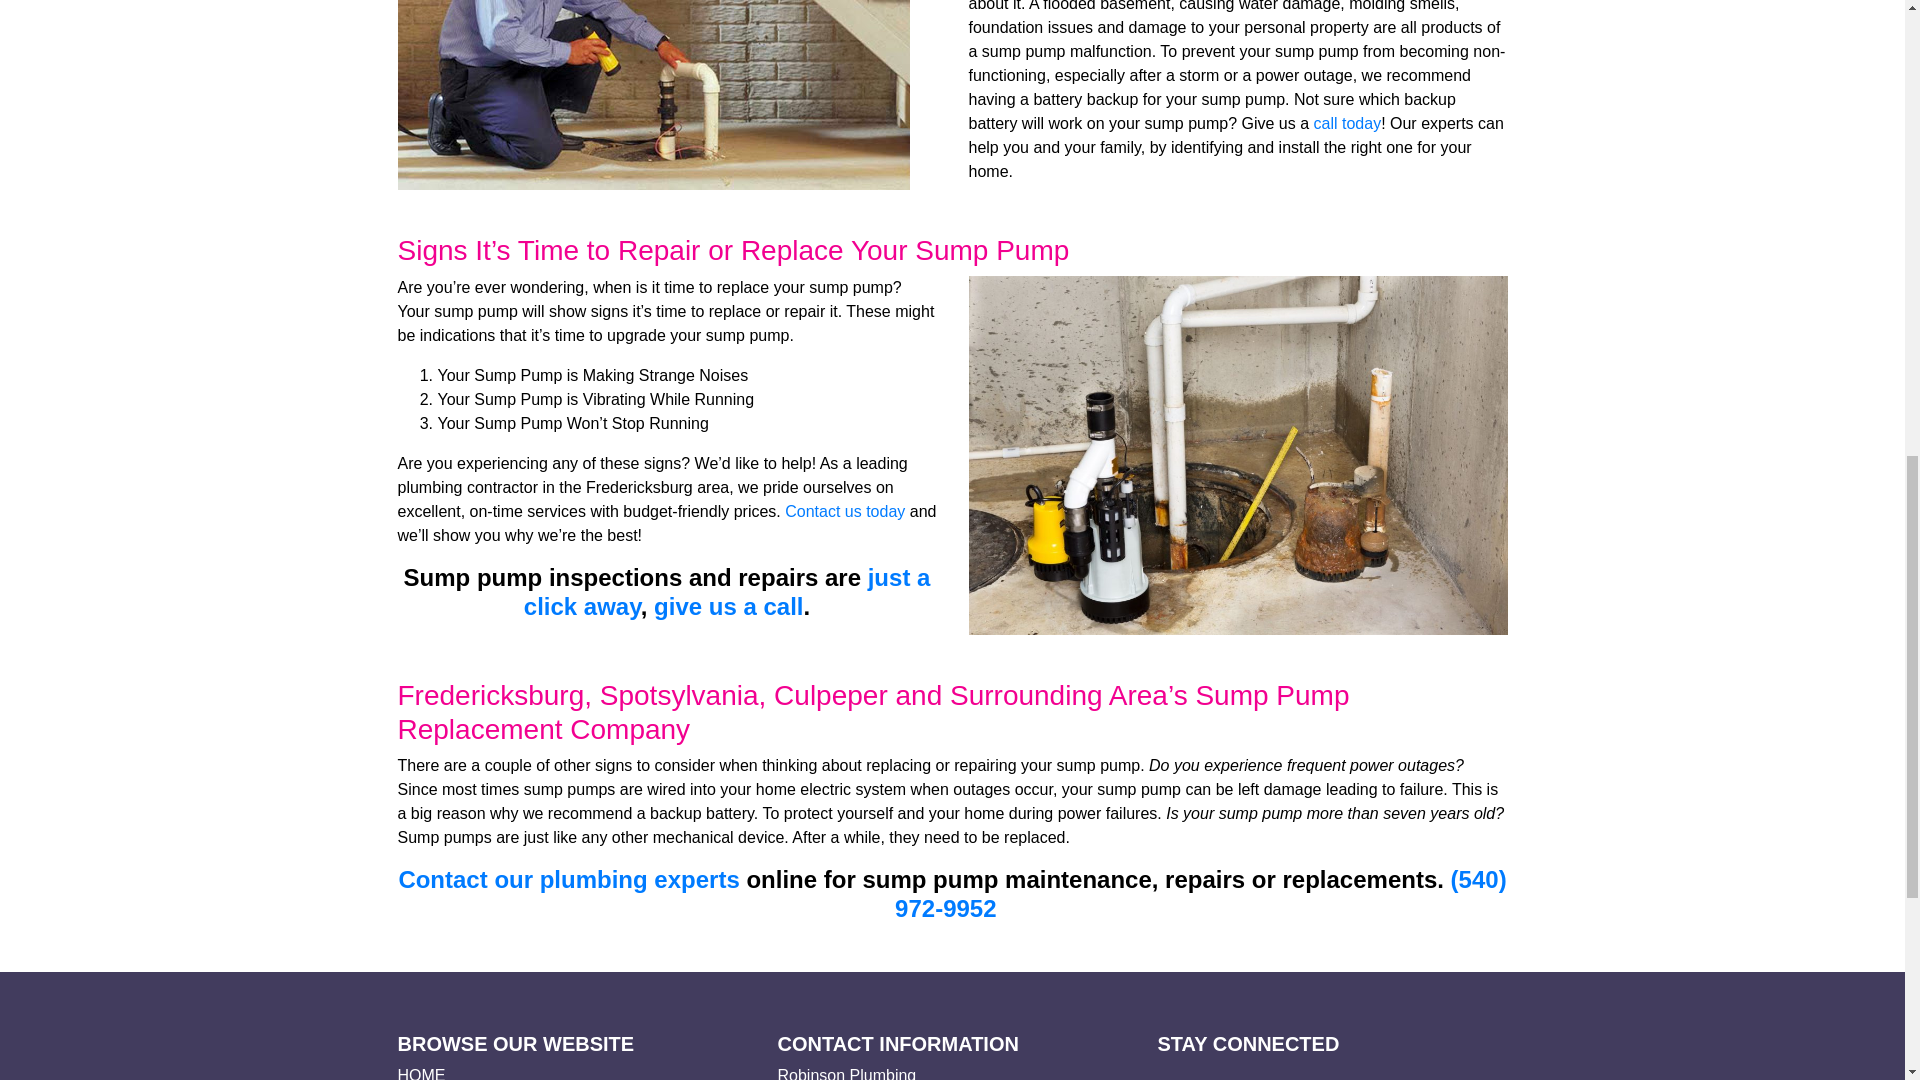 The image size is (1920, 1080). Describe the element at coordinates (728, 606) in the screenshot. I see `give us a call` at that location.